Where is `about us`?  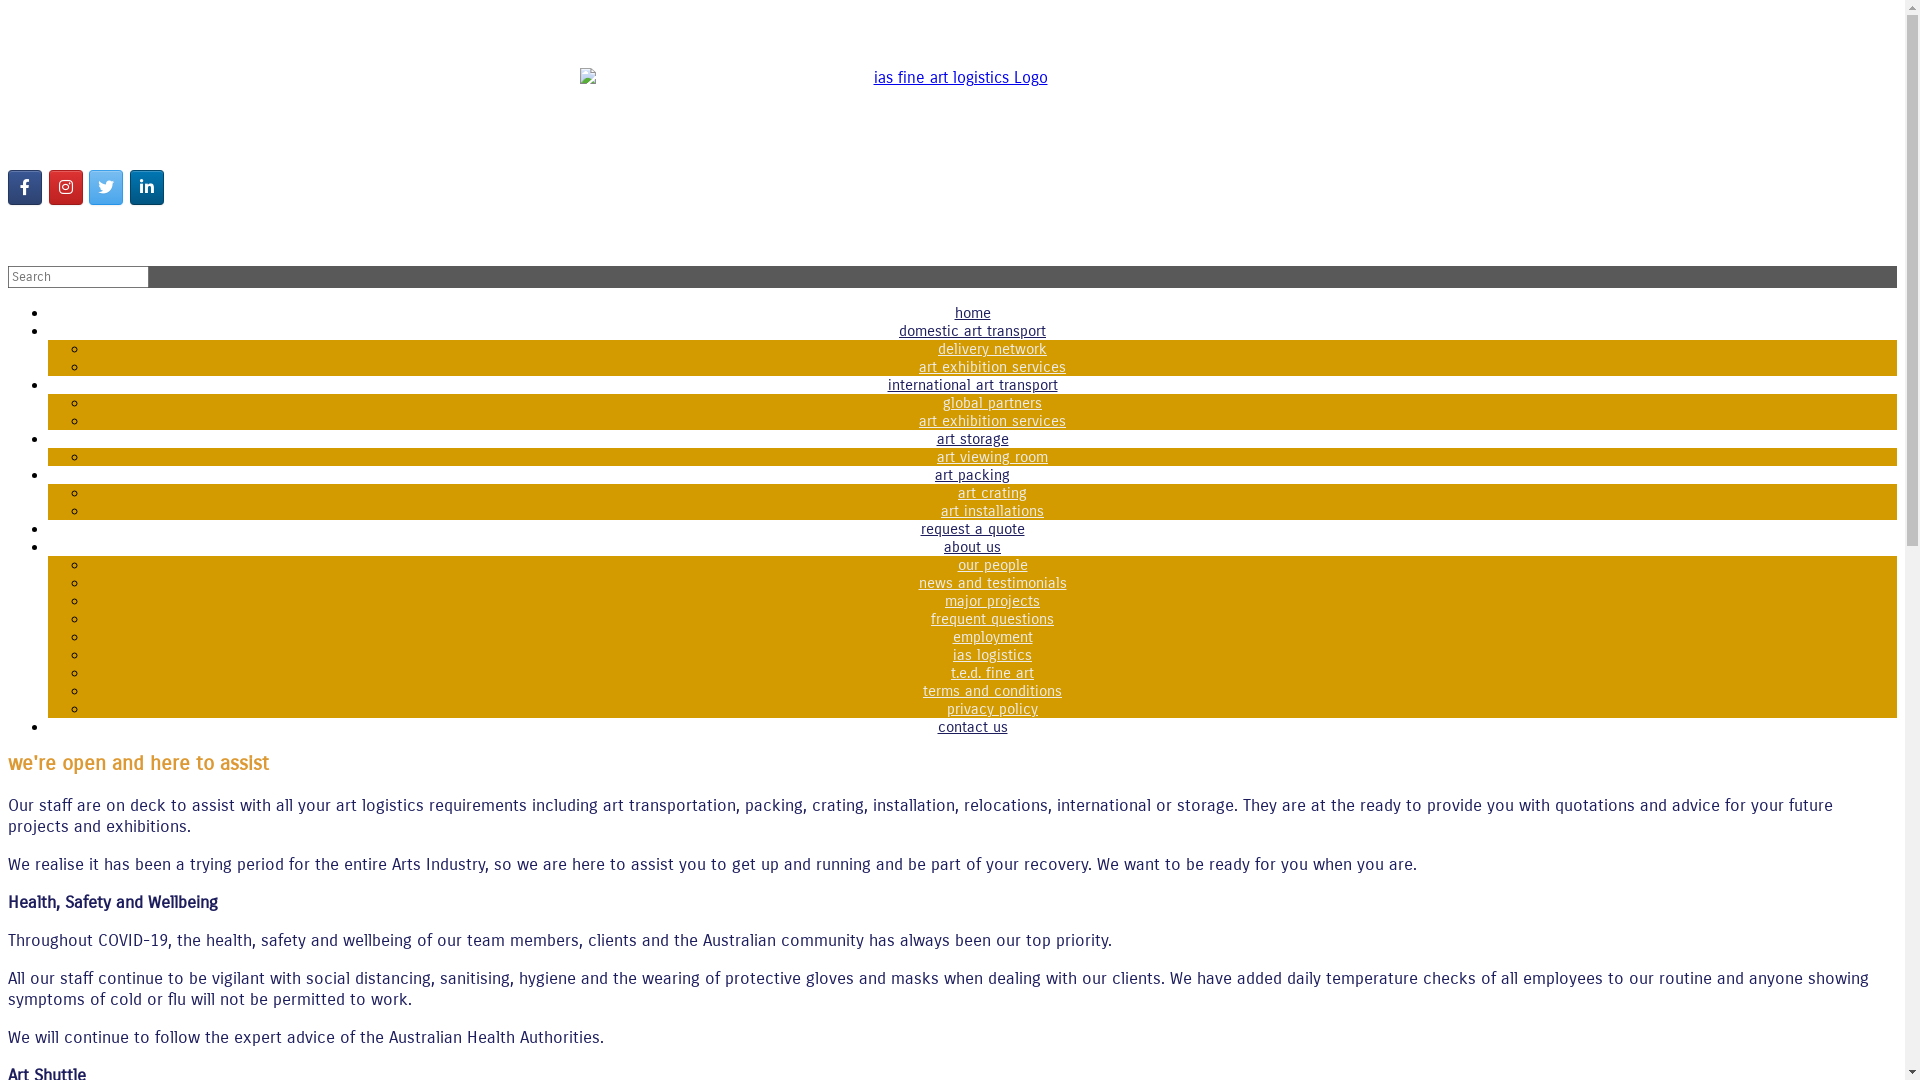
about us is located at coordinates (972, 547).